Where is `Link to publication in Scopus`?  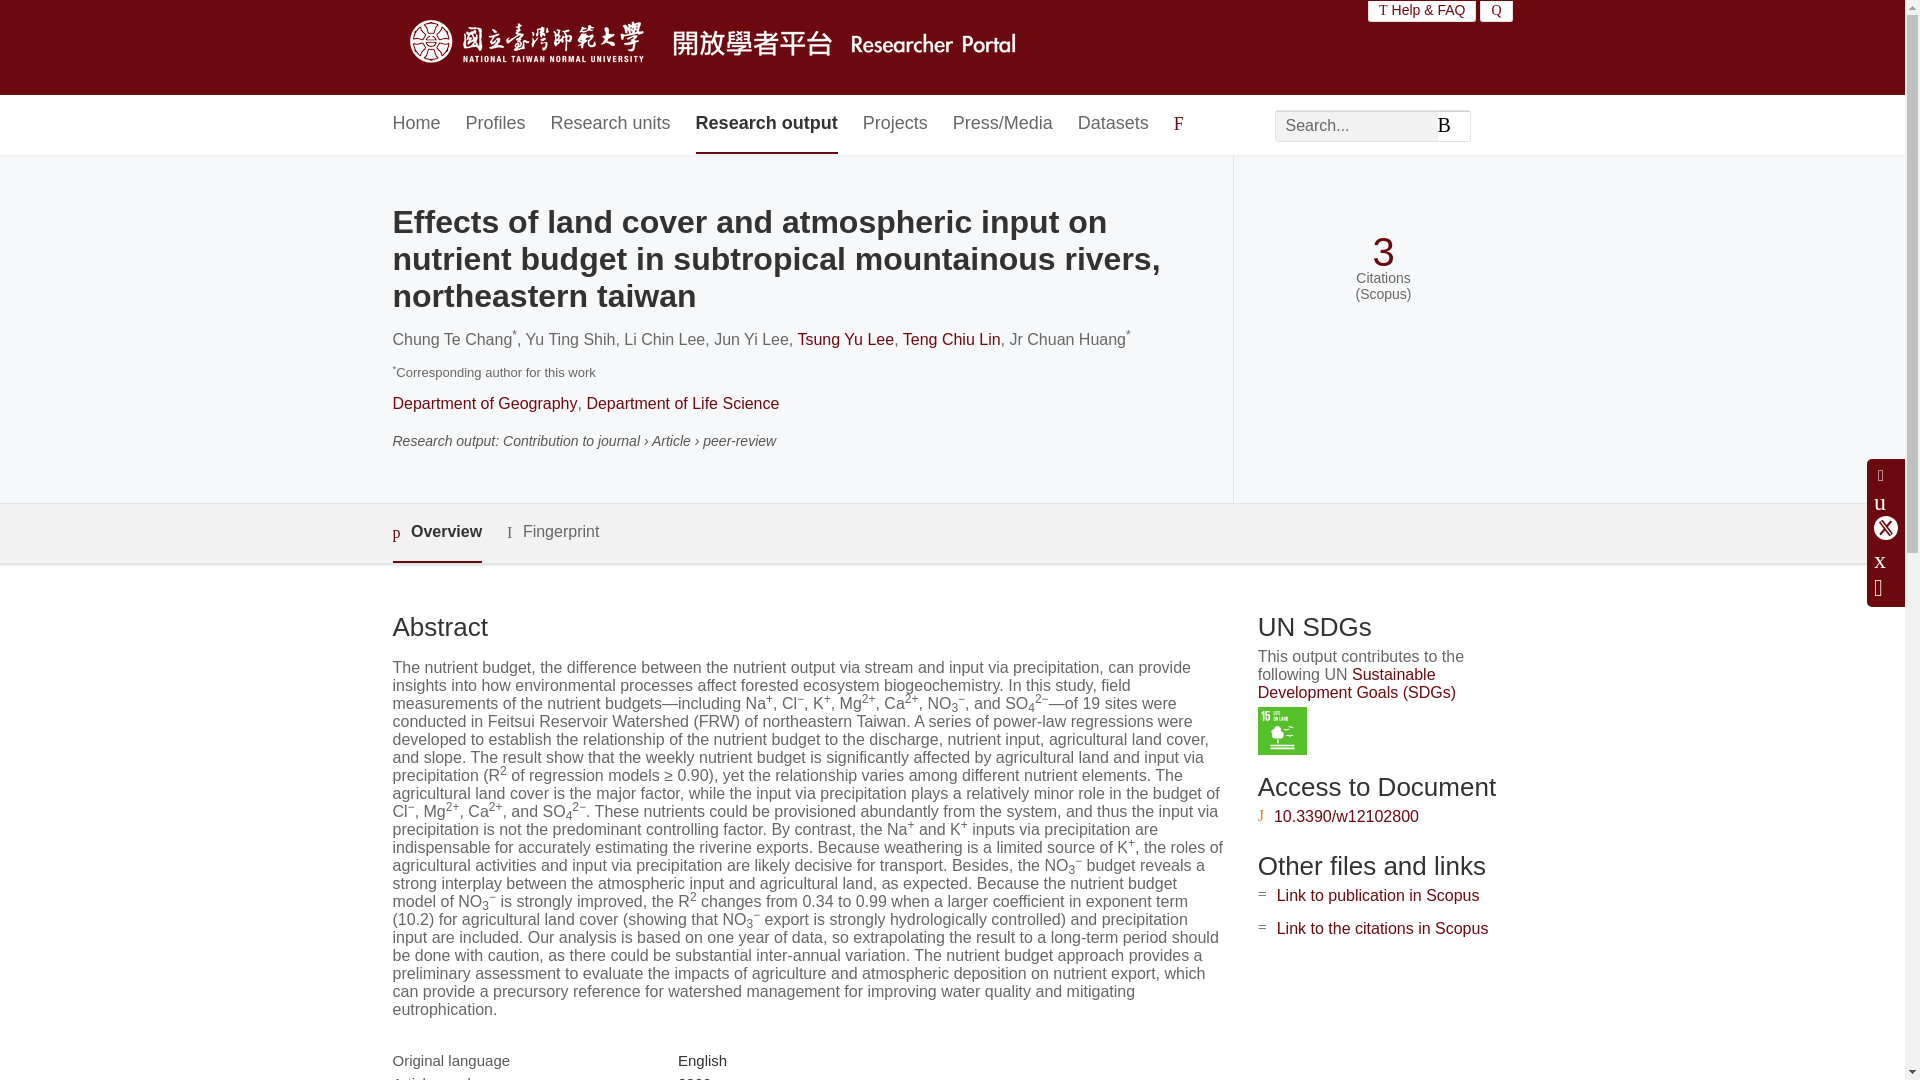
Link to publication in Scopus is located at coordinates (1378, 894).